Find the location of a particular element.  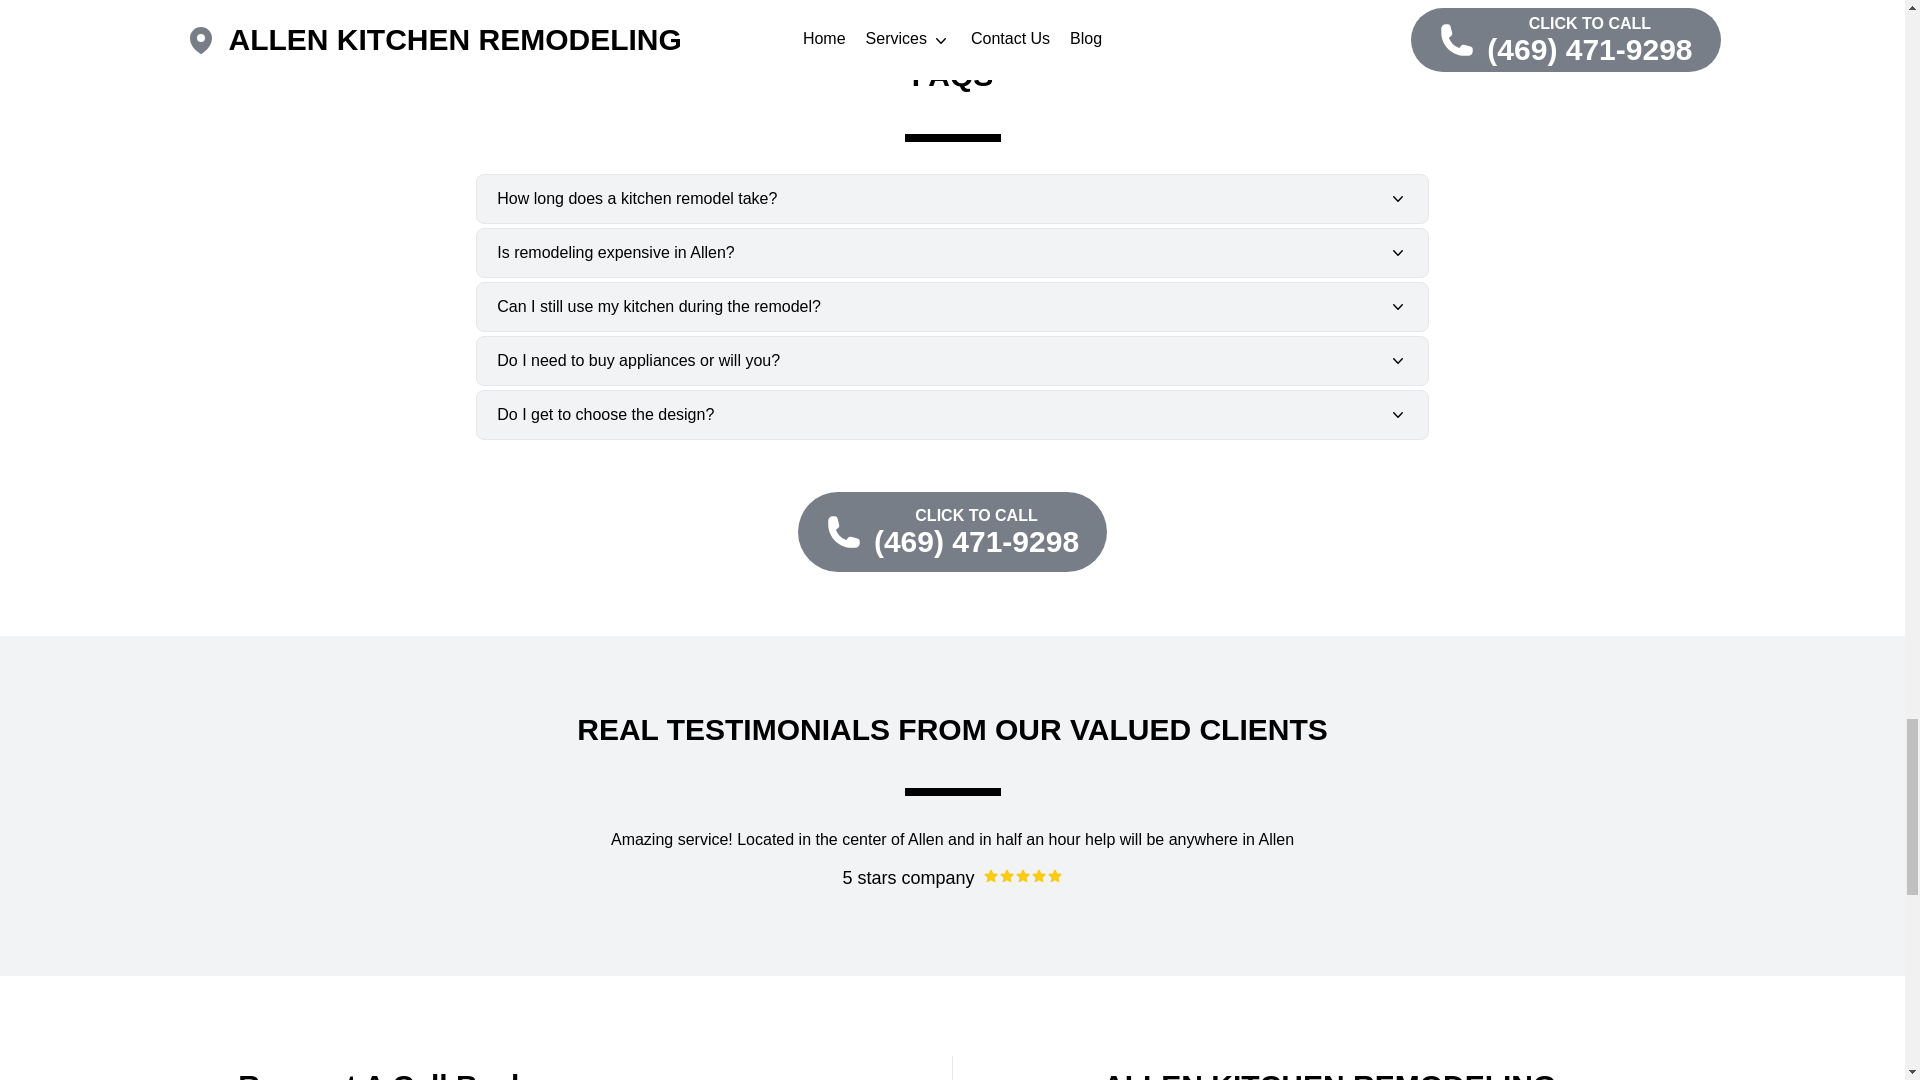

Do I need to buy appliances or will you? is located at coordinates (952, 360).